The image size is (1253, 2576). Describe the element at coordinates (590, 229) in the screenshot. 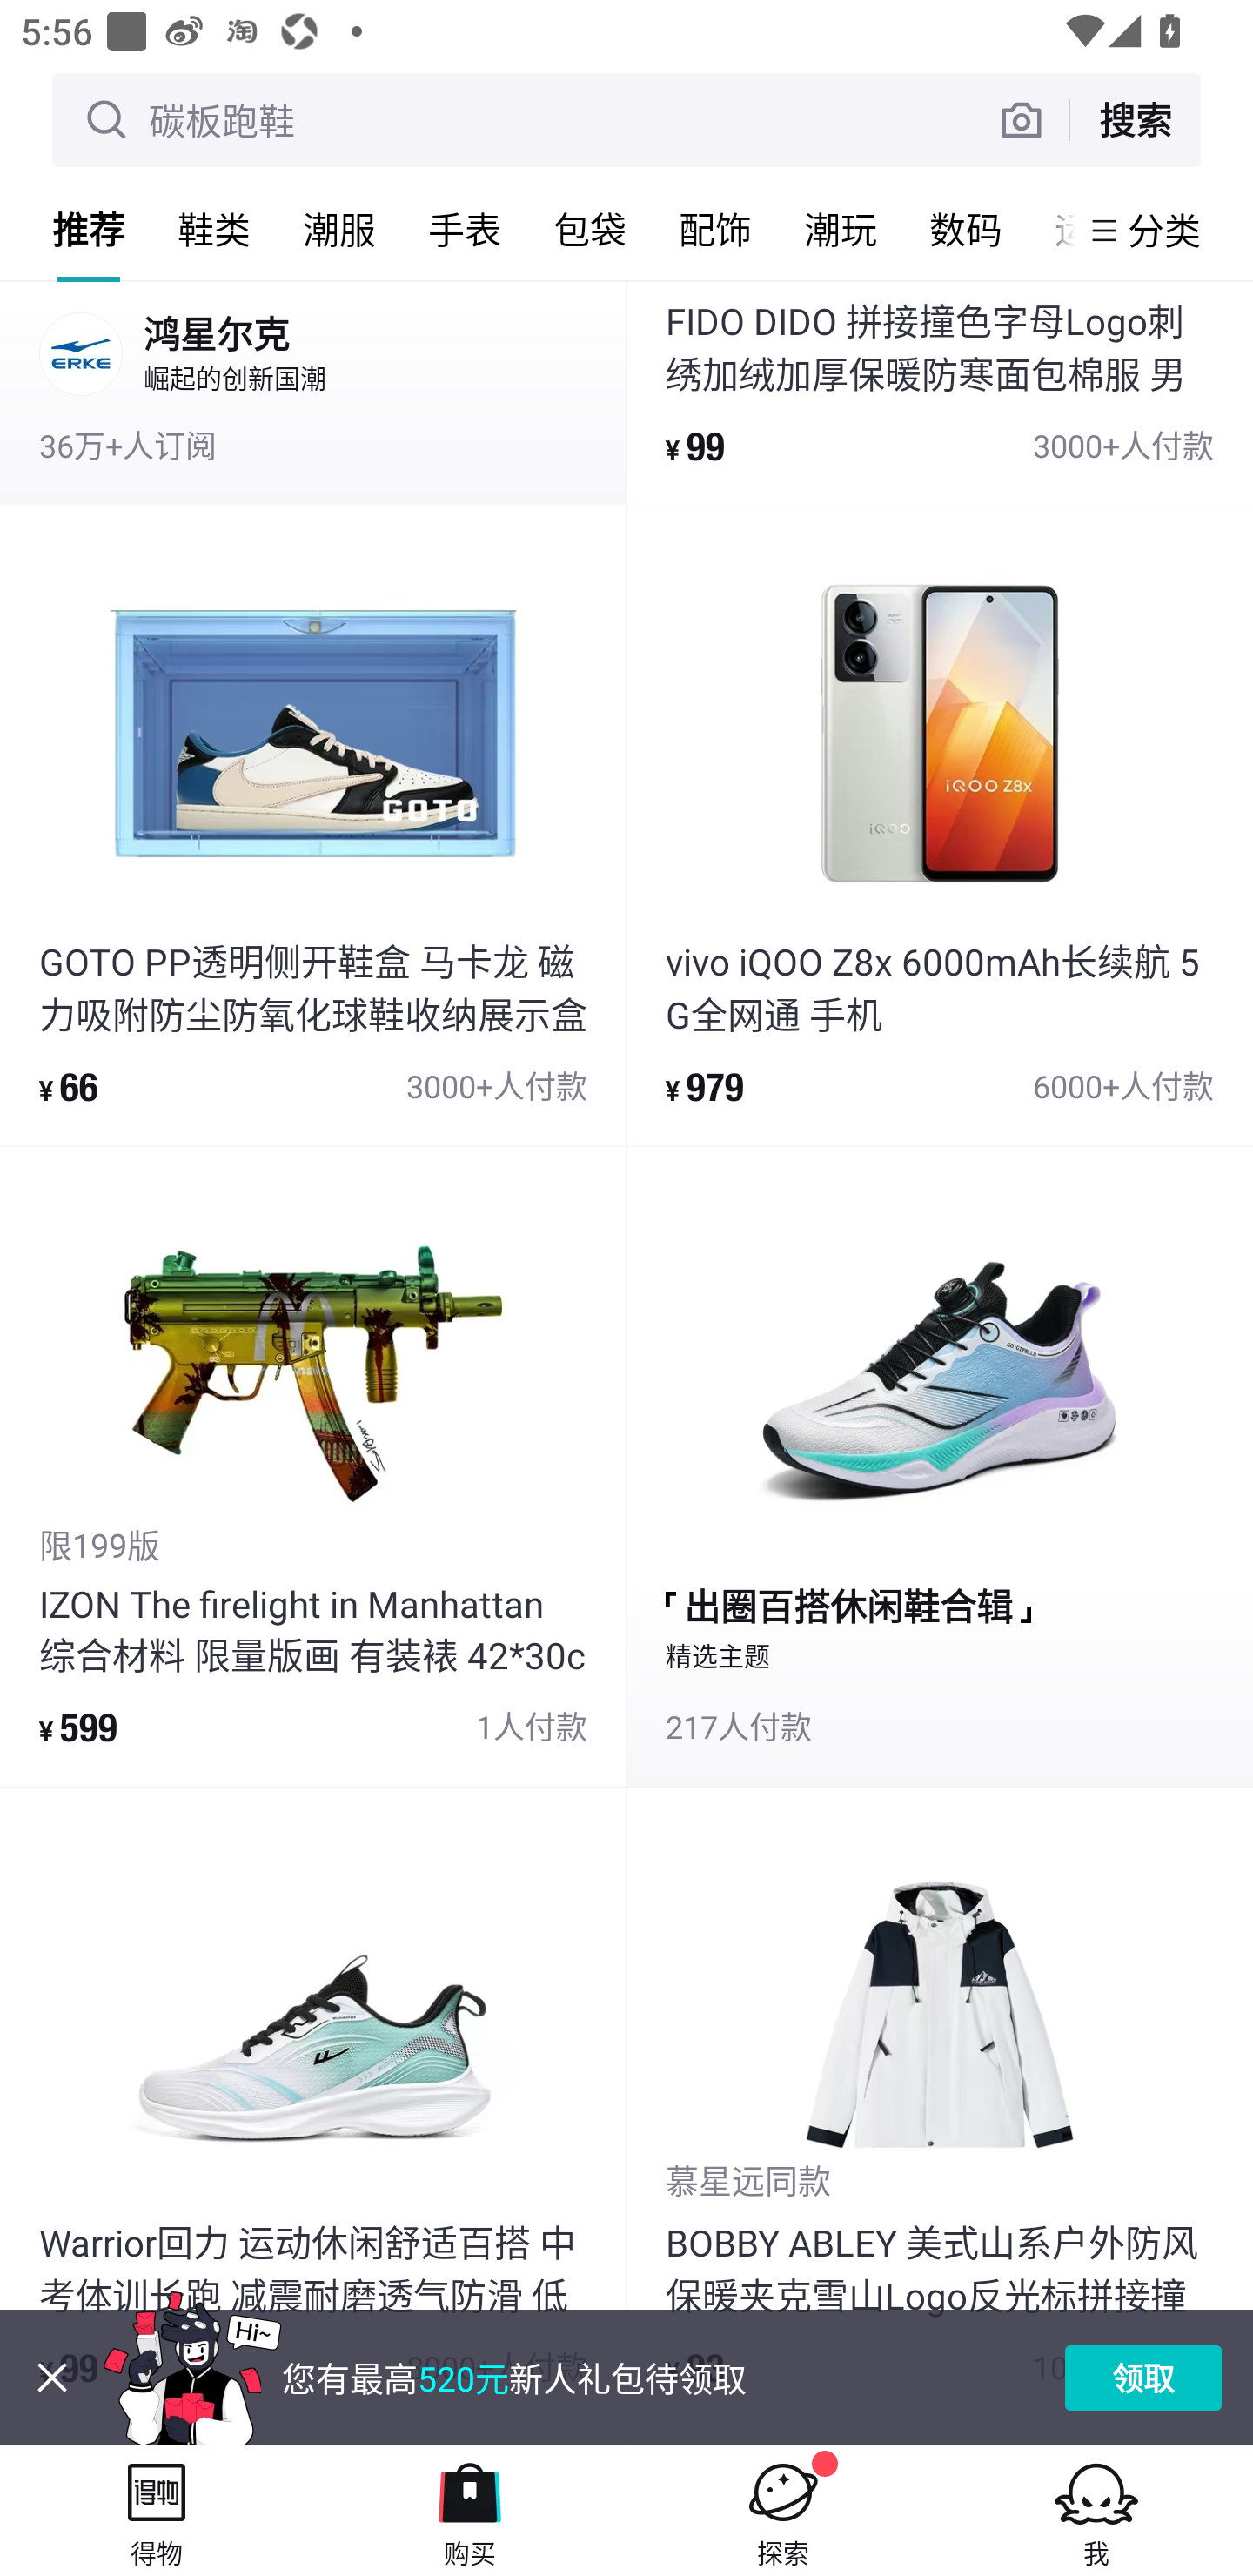

I see `包袋` at that location.